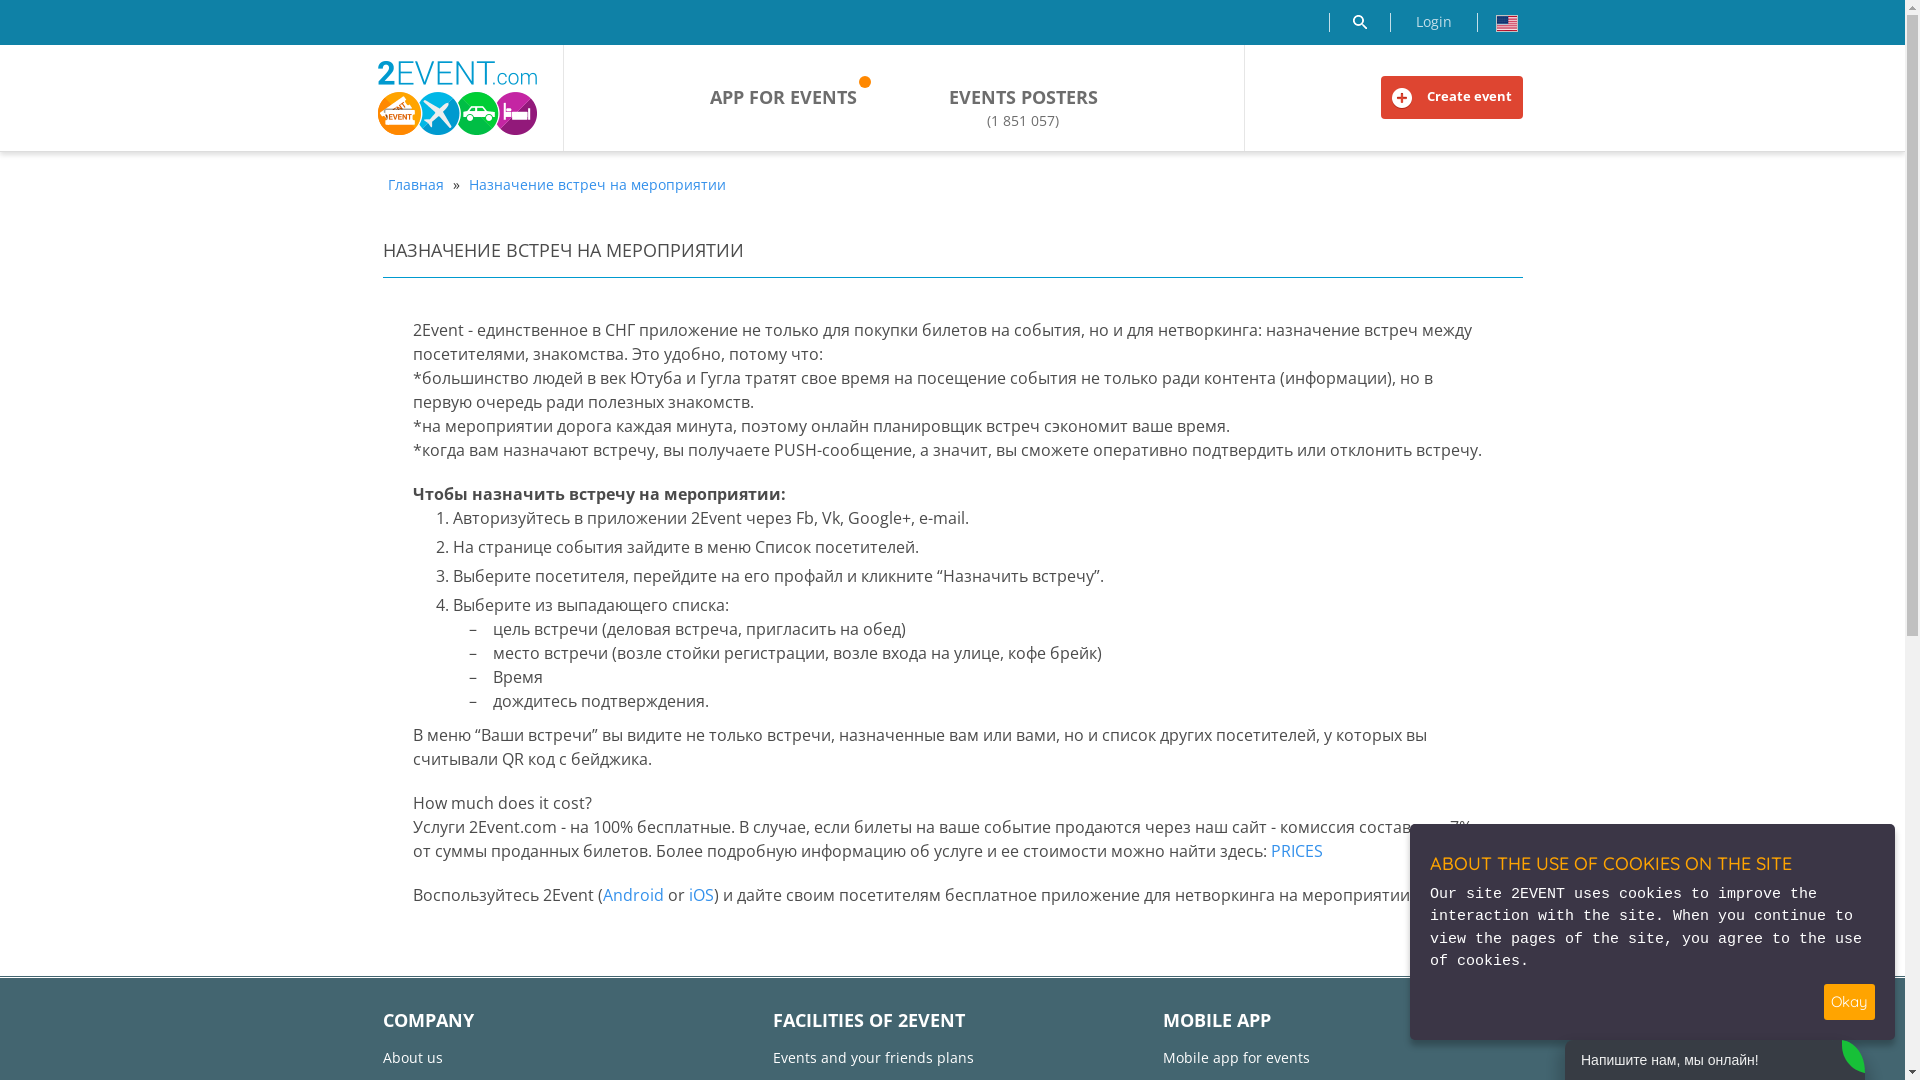 Image resolution: width=1920 pixels, height=1080 pixels. Describe the element at coordinates (1850, 1002) in the screenshot. I see `Okay` at that location.